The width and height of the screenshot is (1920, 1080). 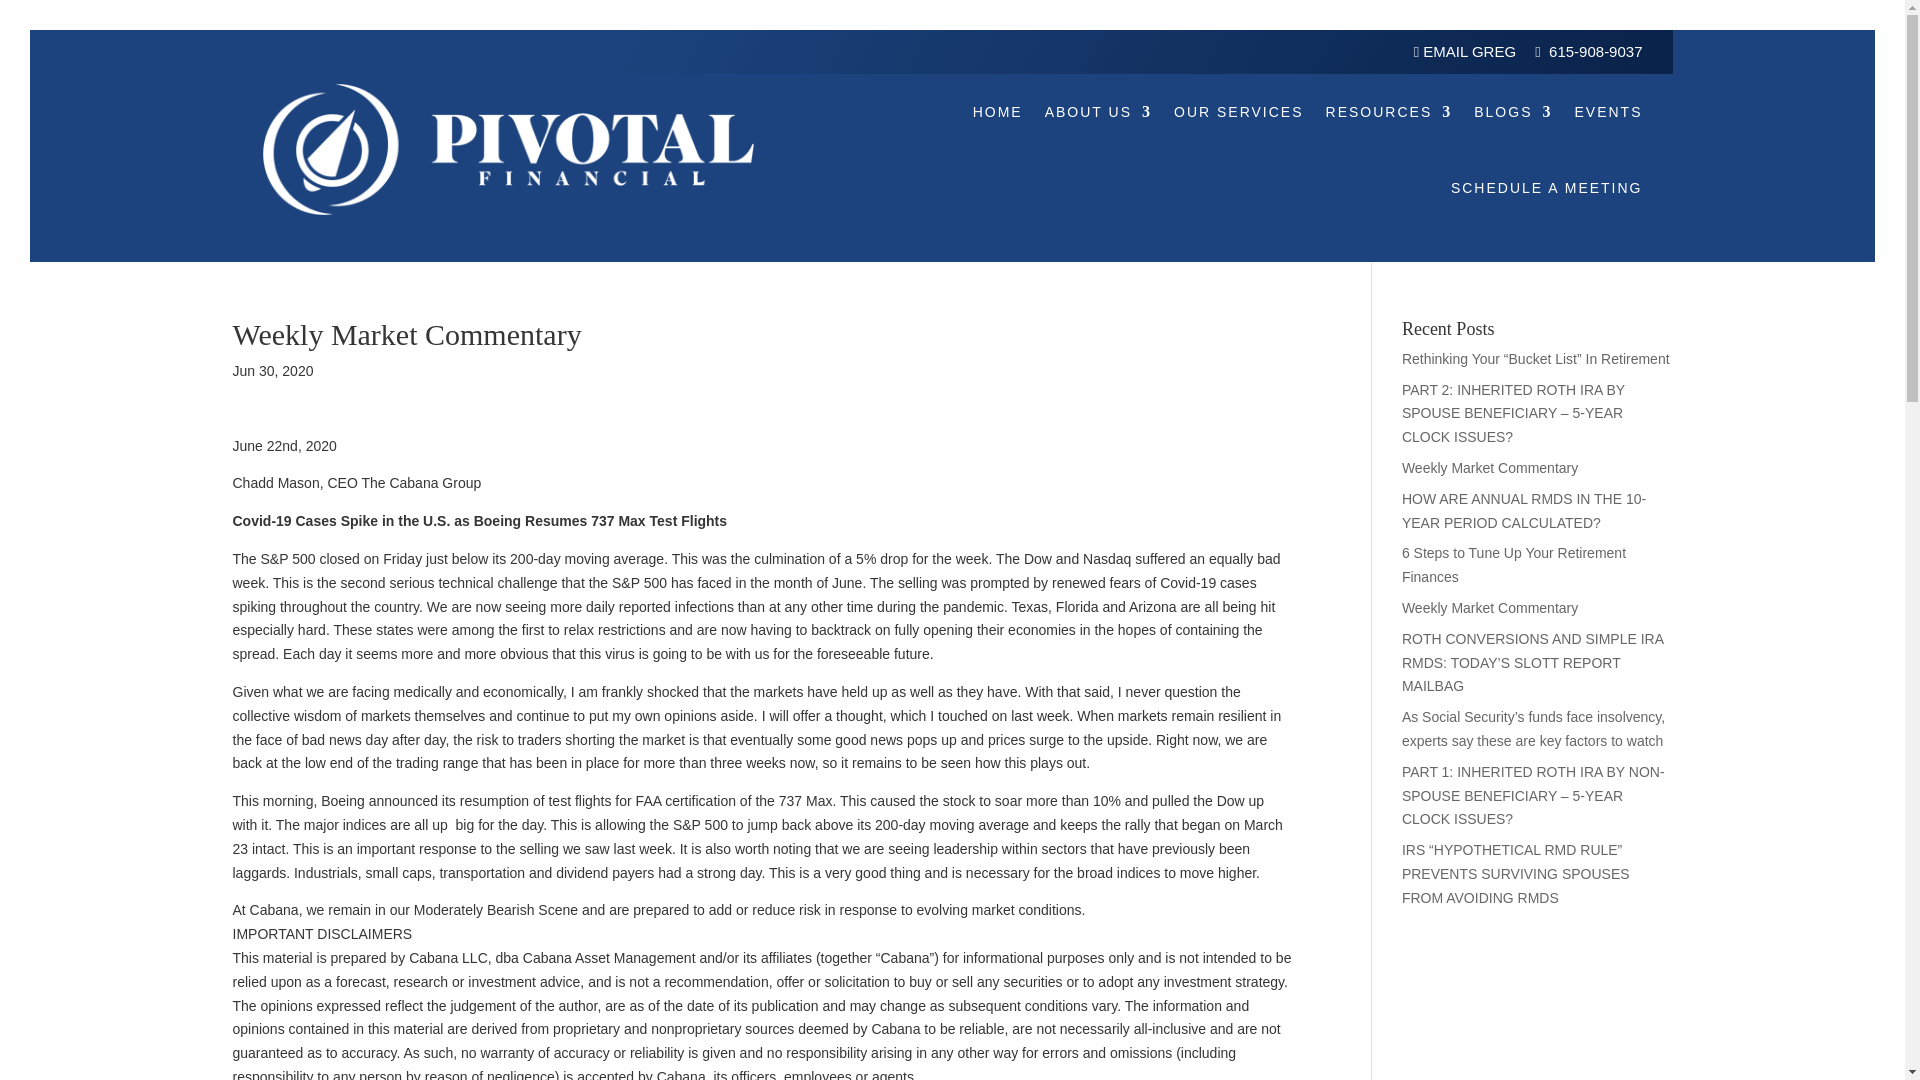 What do you see at coordinates (1490, 468) in the screenshot?
I see `Weekly Market Commentary` at bounding box center [1490, 468].